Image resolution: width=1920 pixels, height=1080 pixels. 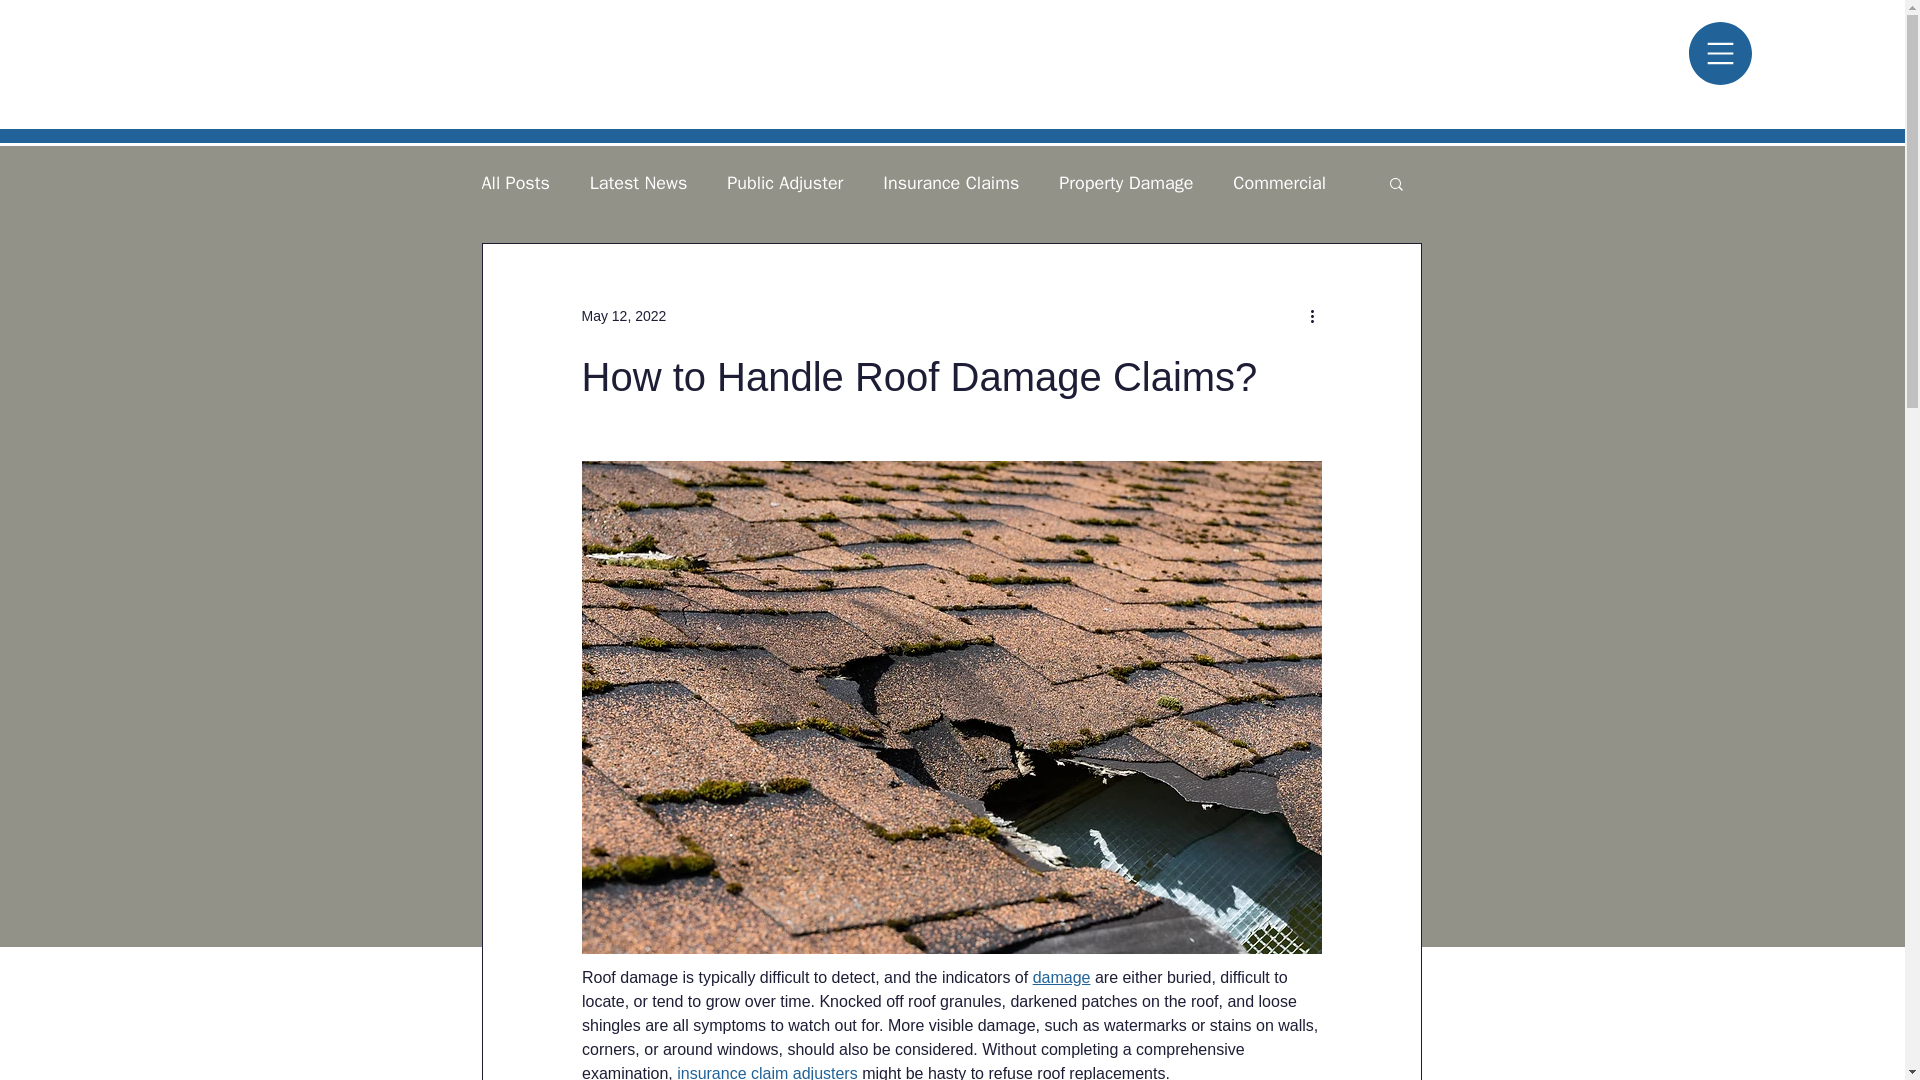 I want to click on Latest News, so click(x=638, y=182).